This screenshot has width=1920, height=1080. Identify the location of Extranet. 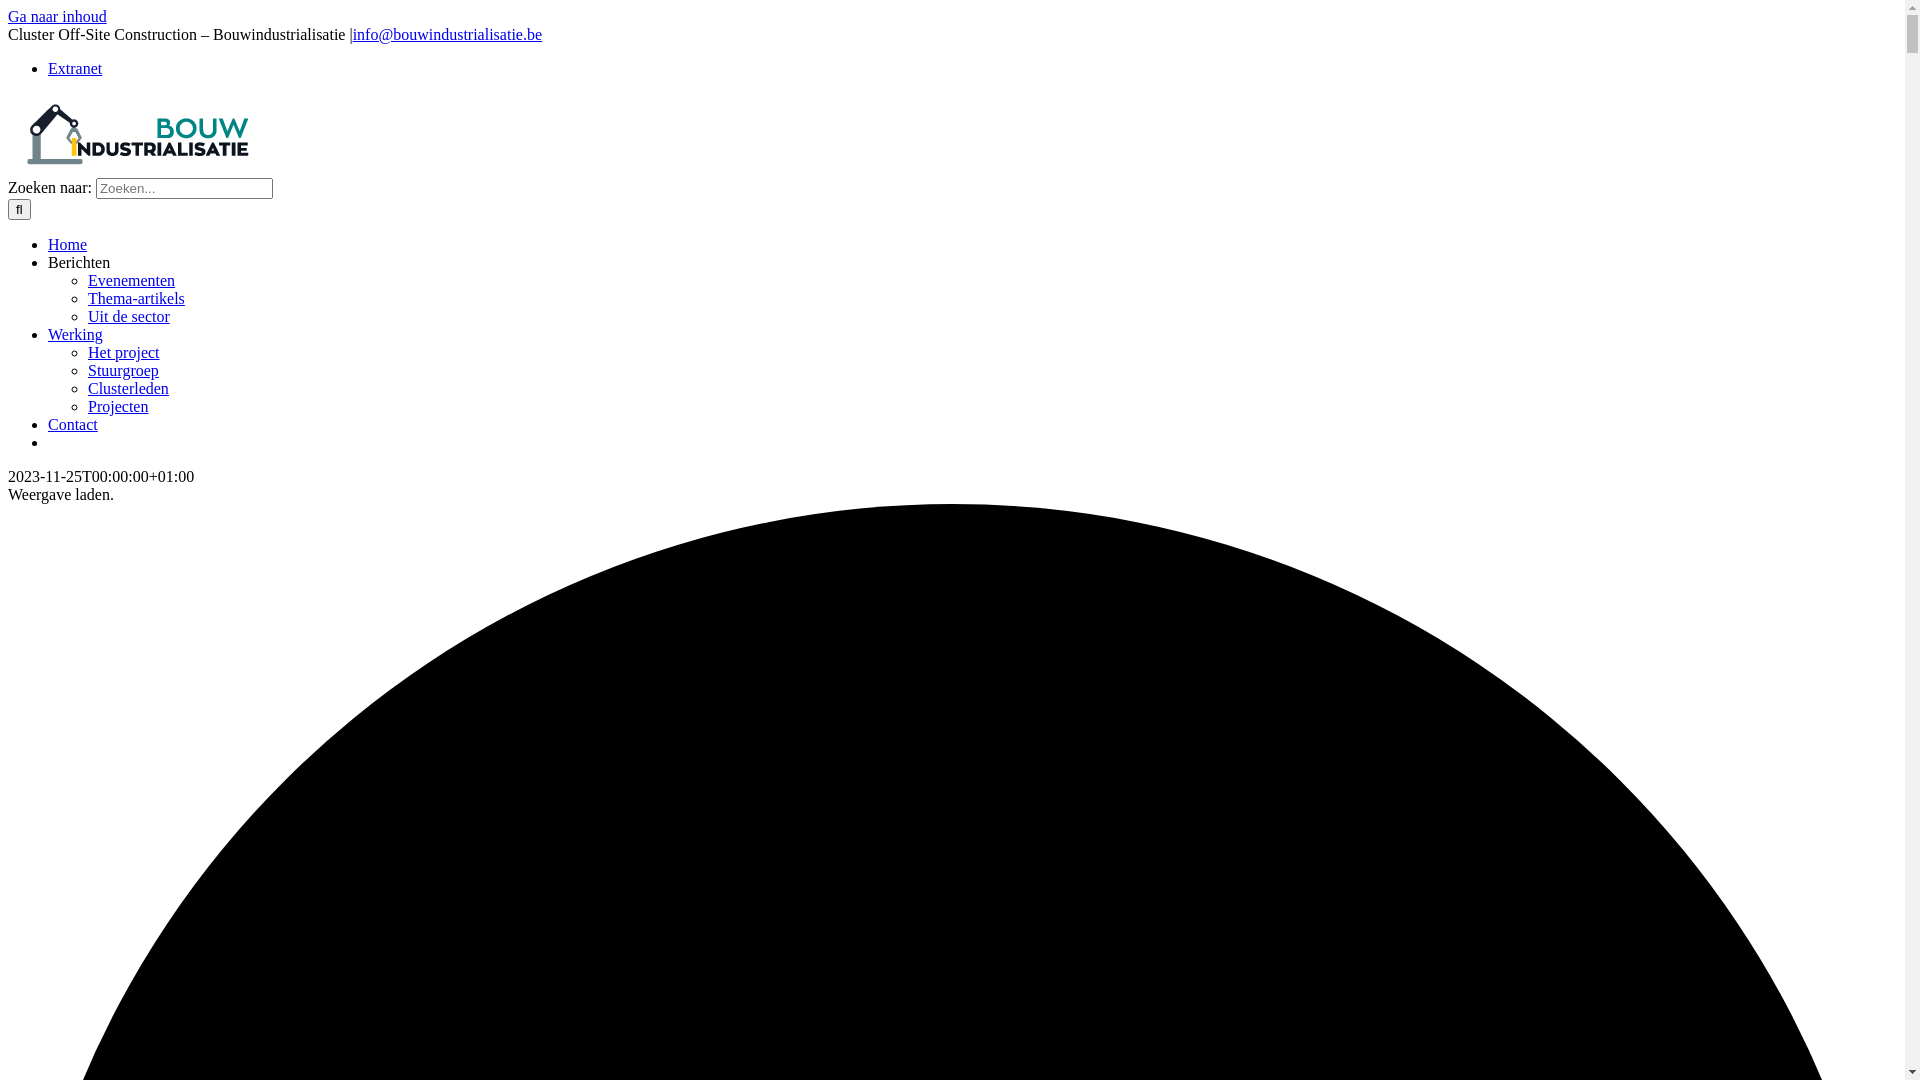
(75, 68).